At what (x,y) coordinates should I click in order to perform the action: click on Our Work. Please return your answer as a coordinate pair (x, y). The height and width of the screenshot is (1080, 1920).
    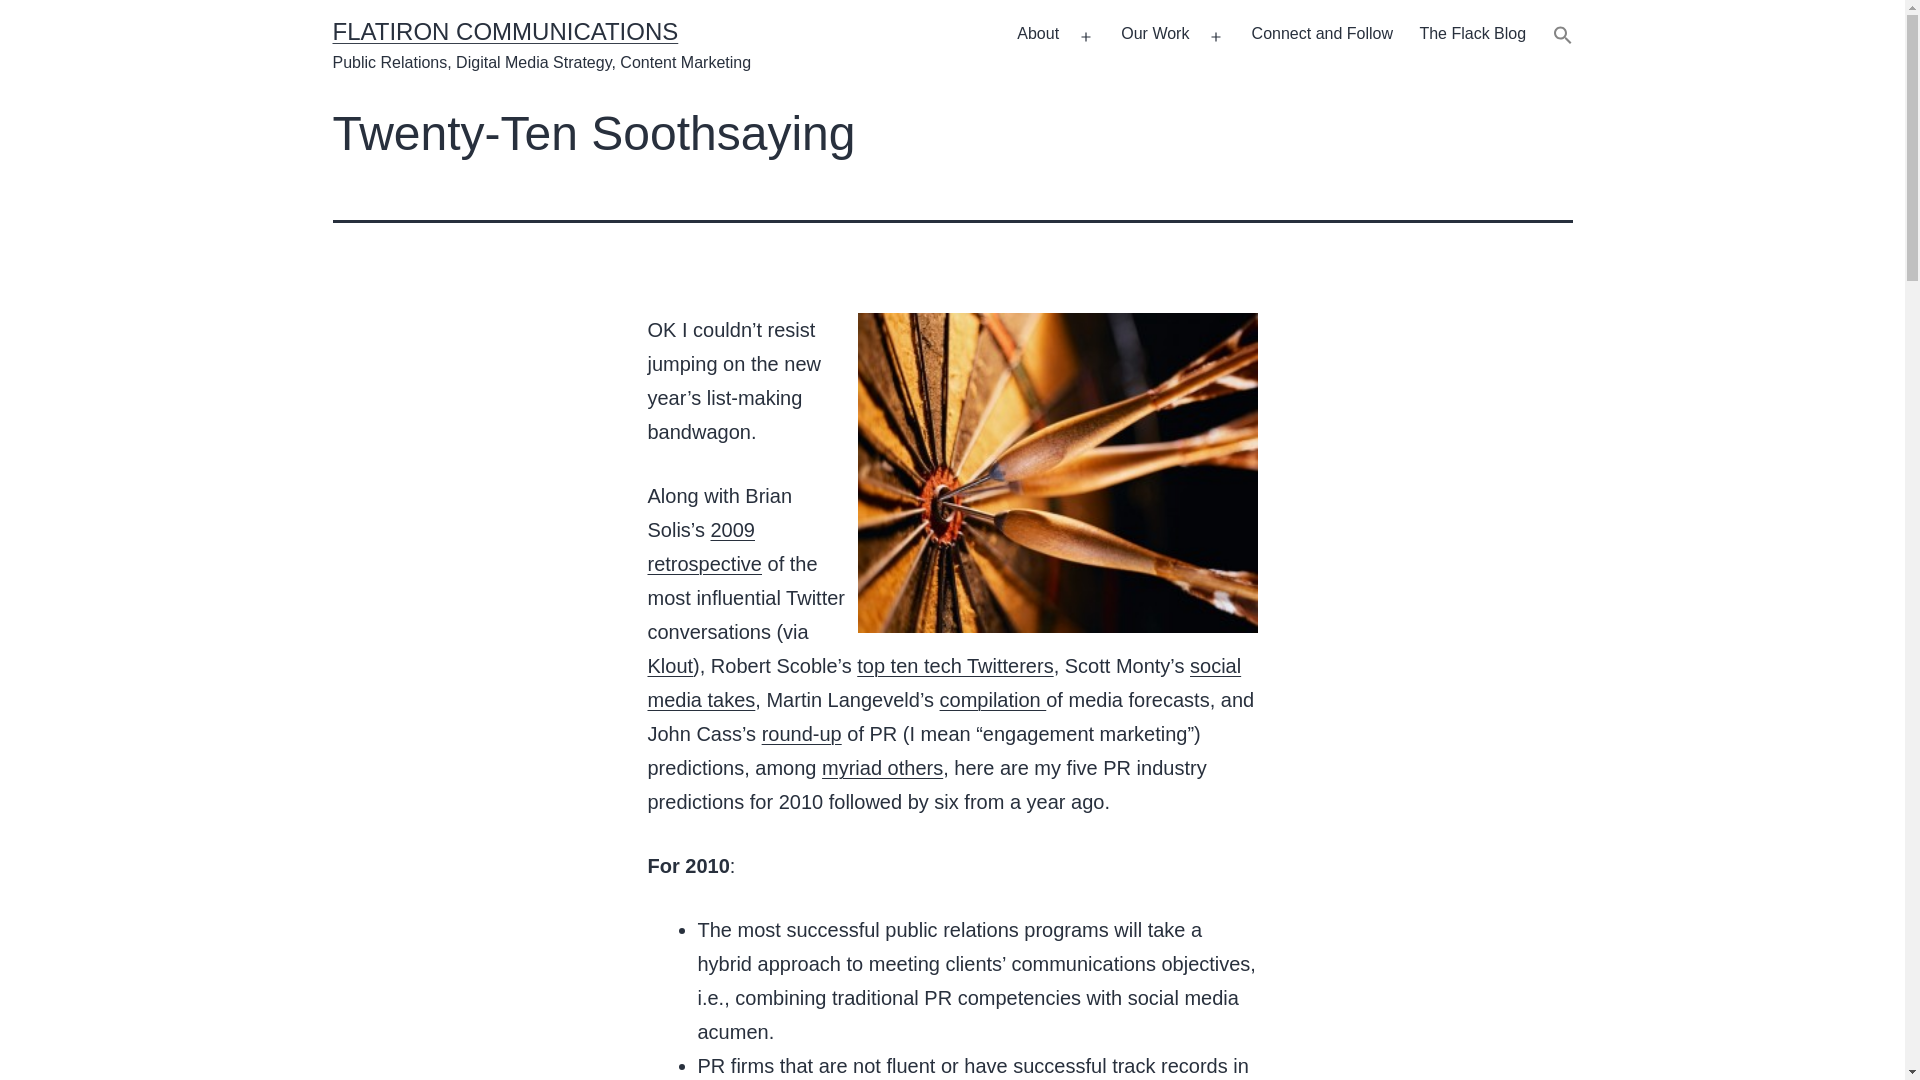
    Looking at the image, I should click on (1155, 36).